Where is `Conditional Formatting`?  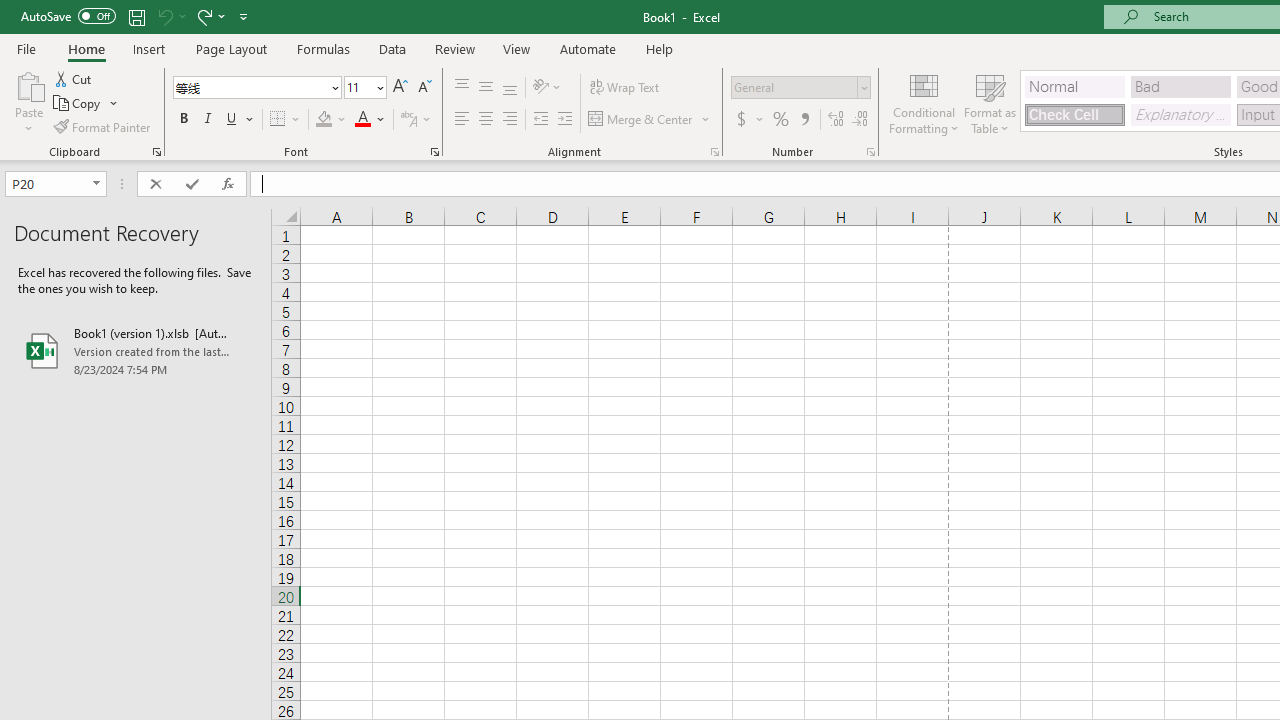 Conditional Formatting is located at coordinates (924, 102).